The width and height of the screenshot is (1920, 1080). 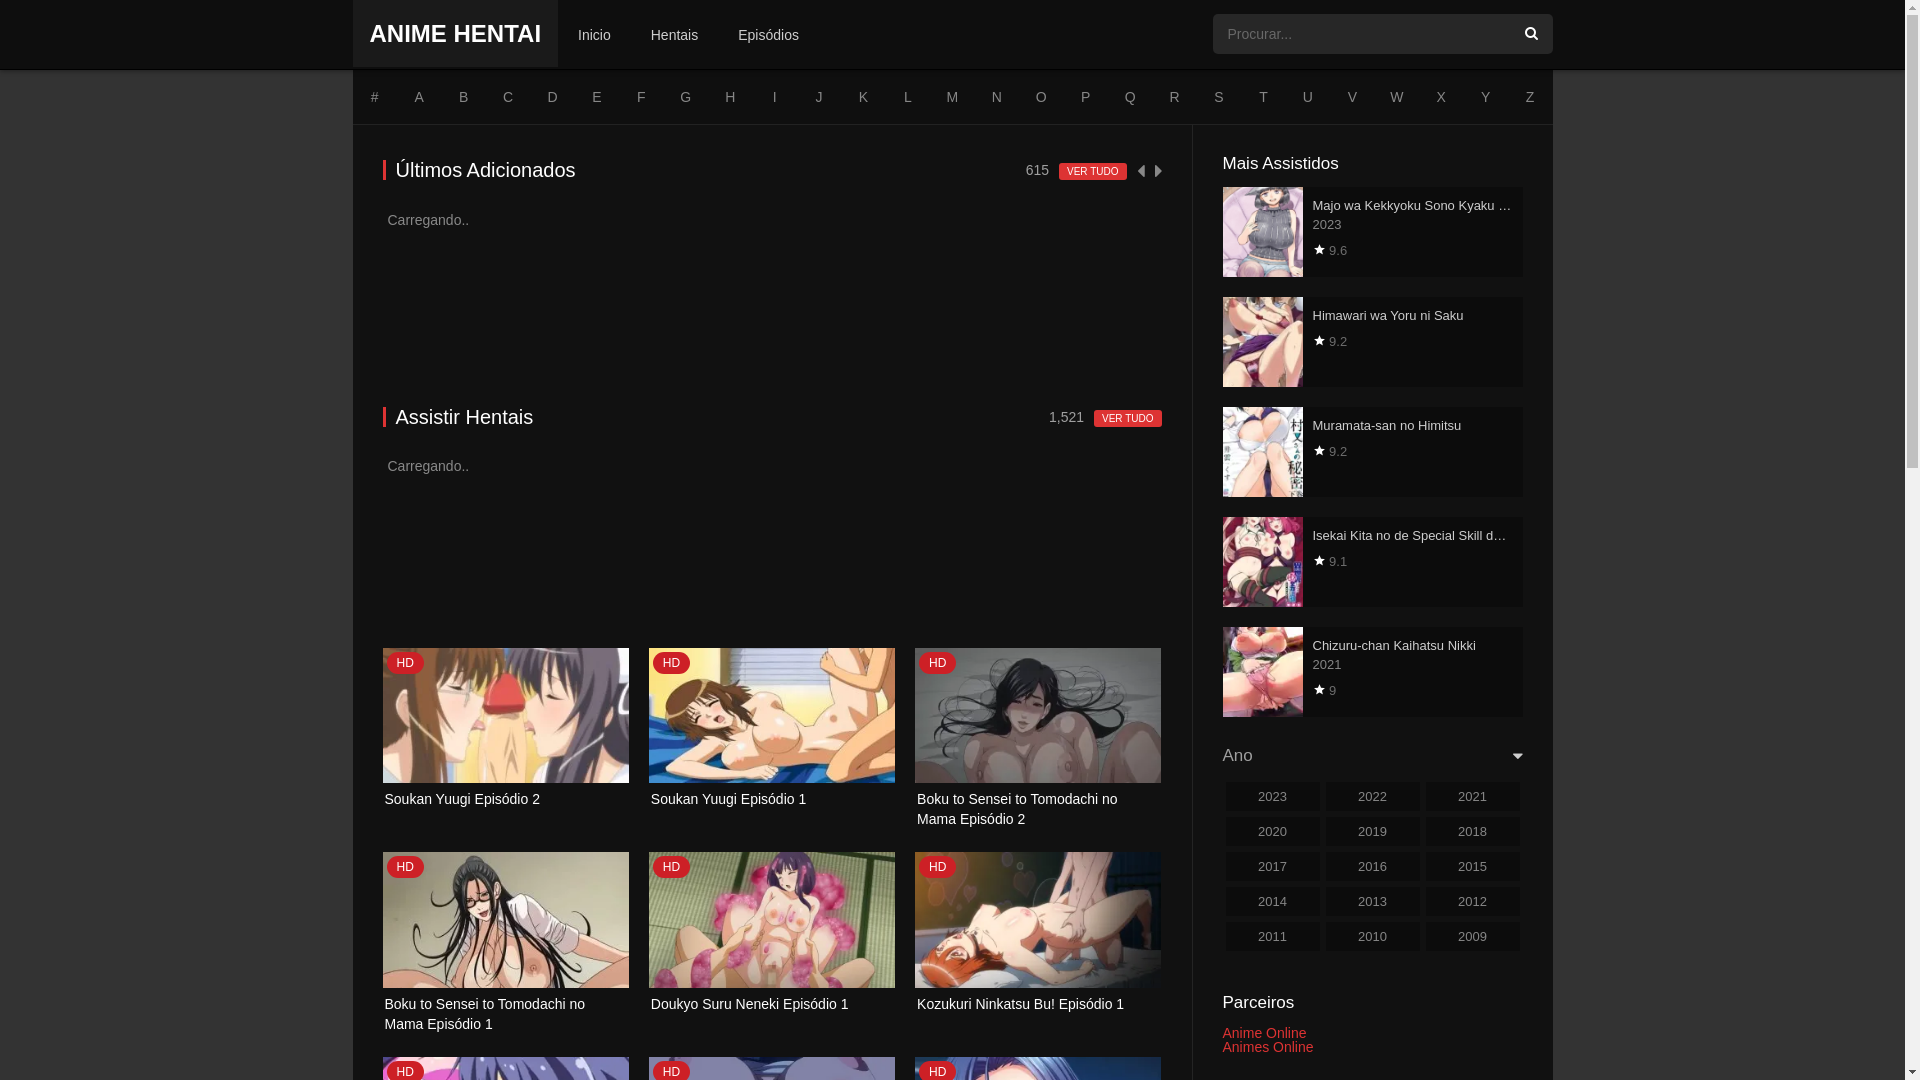 I want to click on B, so click(x=463, y=97).